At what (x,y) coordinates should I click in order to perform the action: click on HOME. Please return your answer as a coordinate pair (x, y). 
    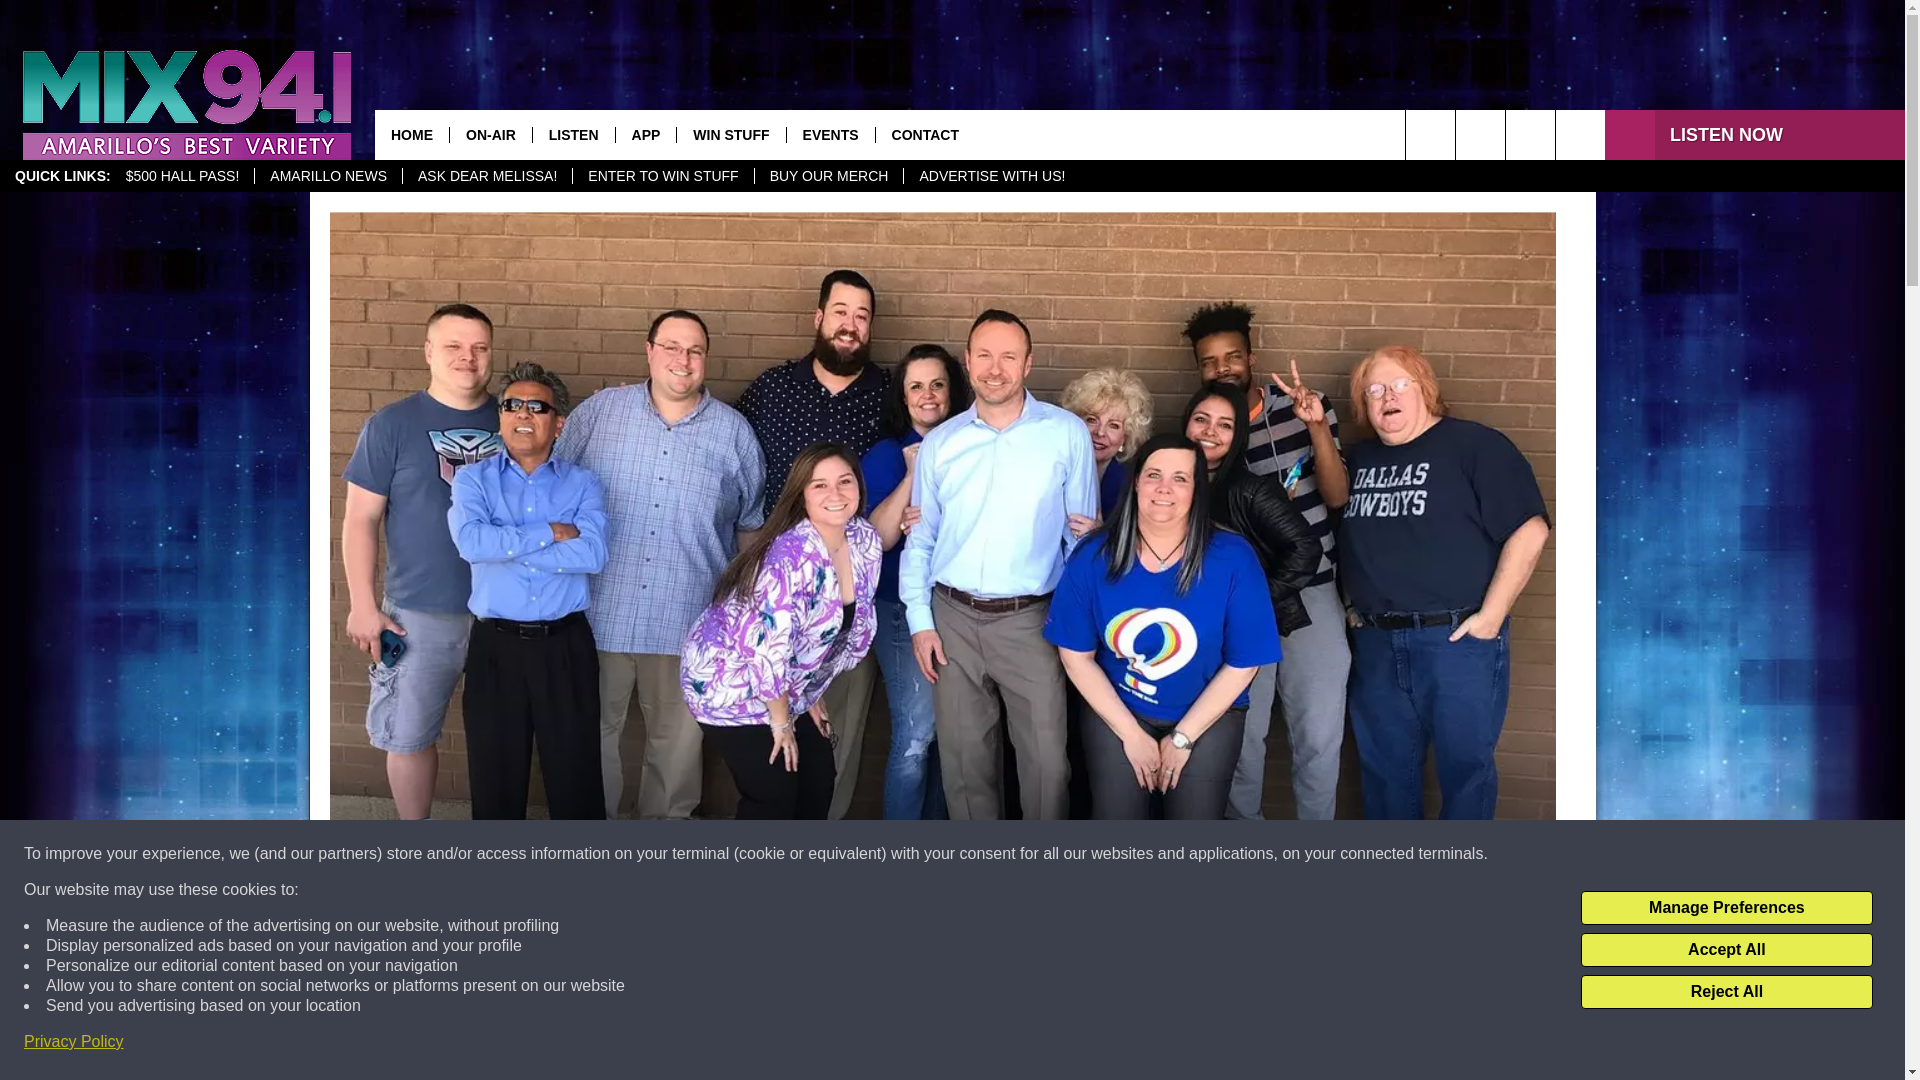
    Looking at the image, I should click on (412, 134).